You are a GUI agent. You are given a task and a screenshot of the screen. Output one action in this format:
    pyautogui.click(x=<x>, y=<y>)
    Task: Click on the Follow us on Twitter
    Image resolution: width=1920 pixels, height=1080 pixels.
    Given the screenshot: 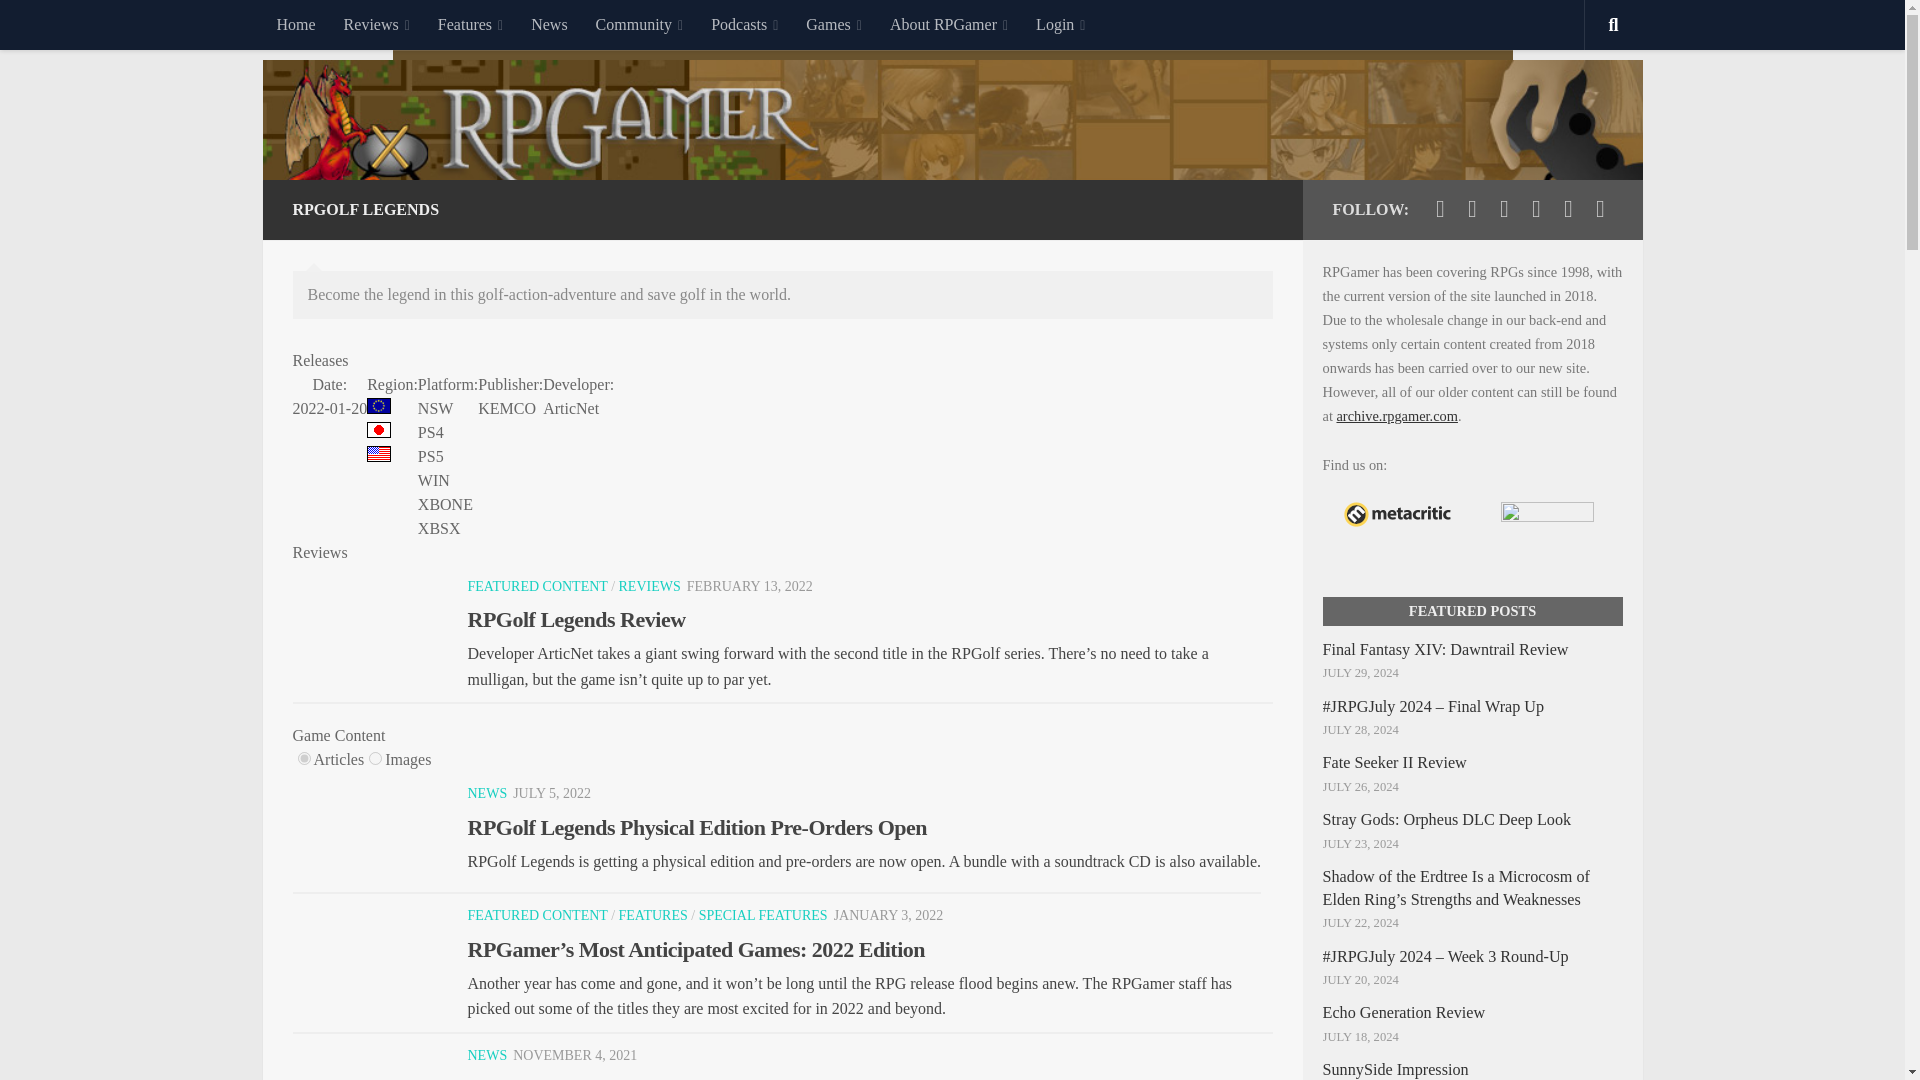 What is the action you would take?
    pyautogui.click(x=1440, y=208)
    